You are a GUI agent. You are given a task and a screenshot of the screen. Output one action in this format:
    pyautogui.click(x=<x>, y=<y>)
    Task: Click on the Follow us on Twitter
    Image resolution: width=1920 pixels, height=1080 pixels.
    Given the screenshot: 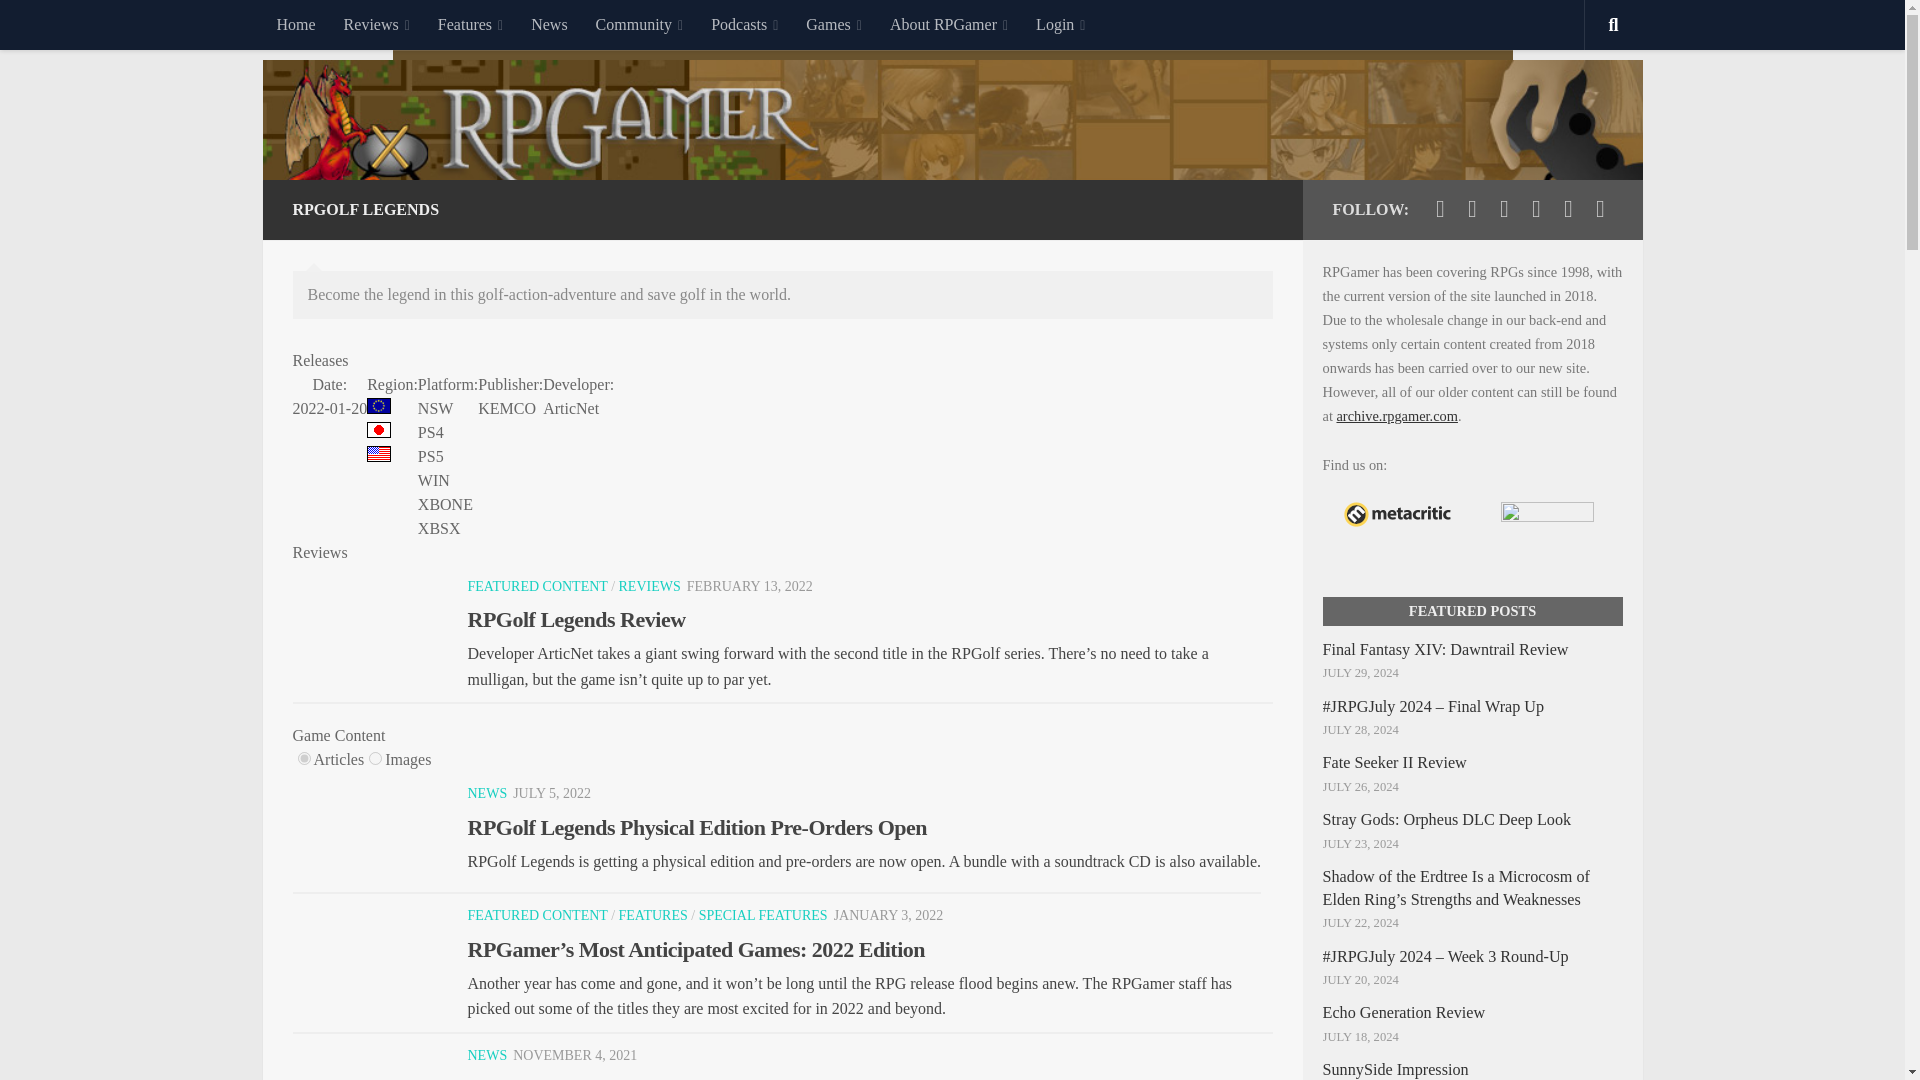 What is the action you would take?
    pyautogui.click(x=1440, y=208)
    